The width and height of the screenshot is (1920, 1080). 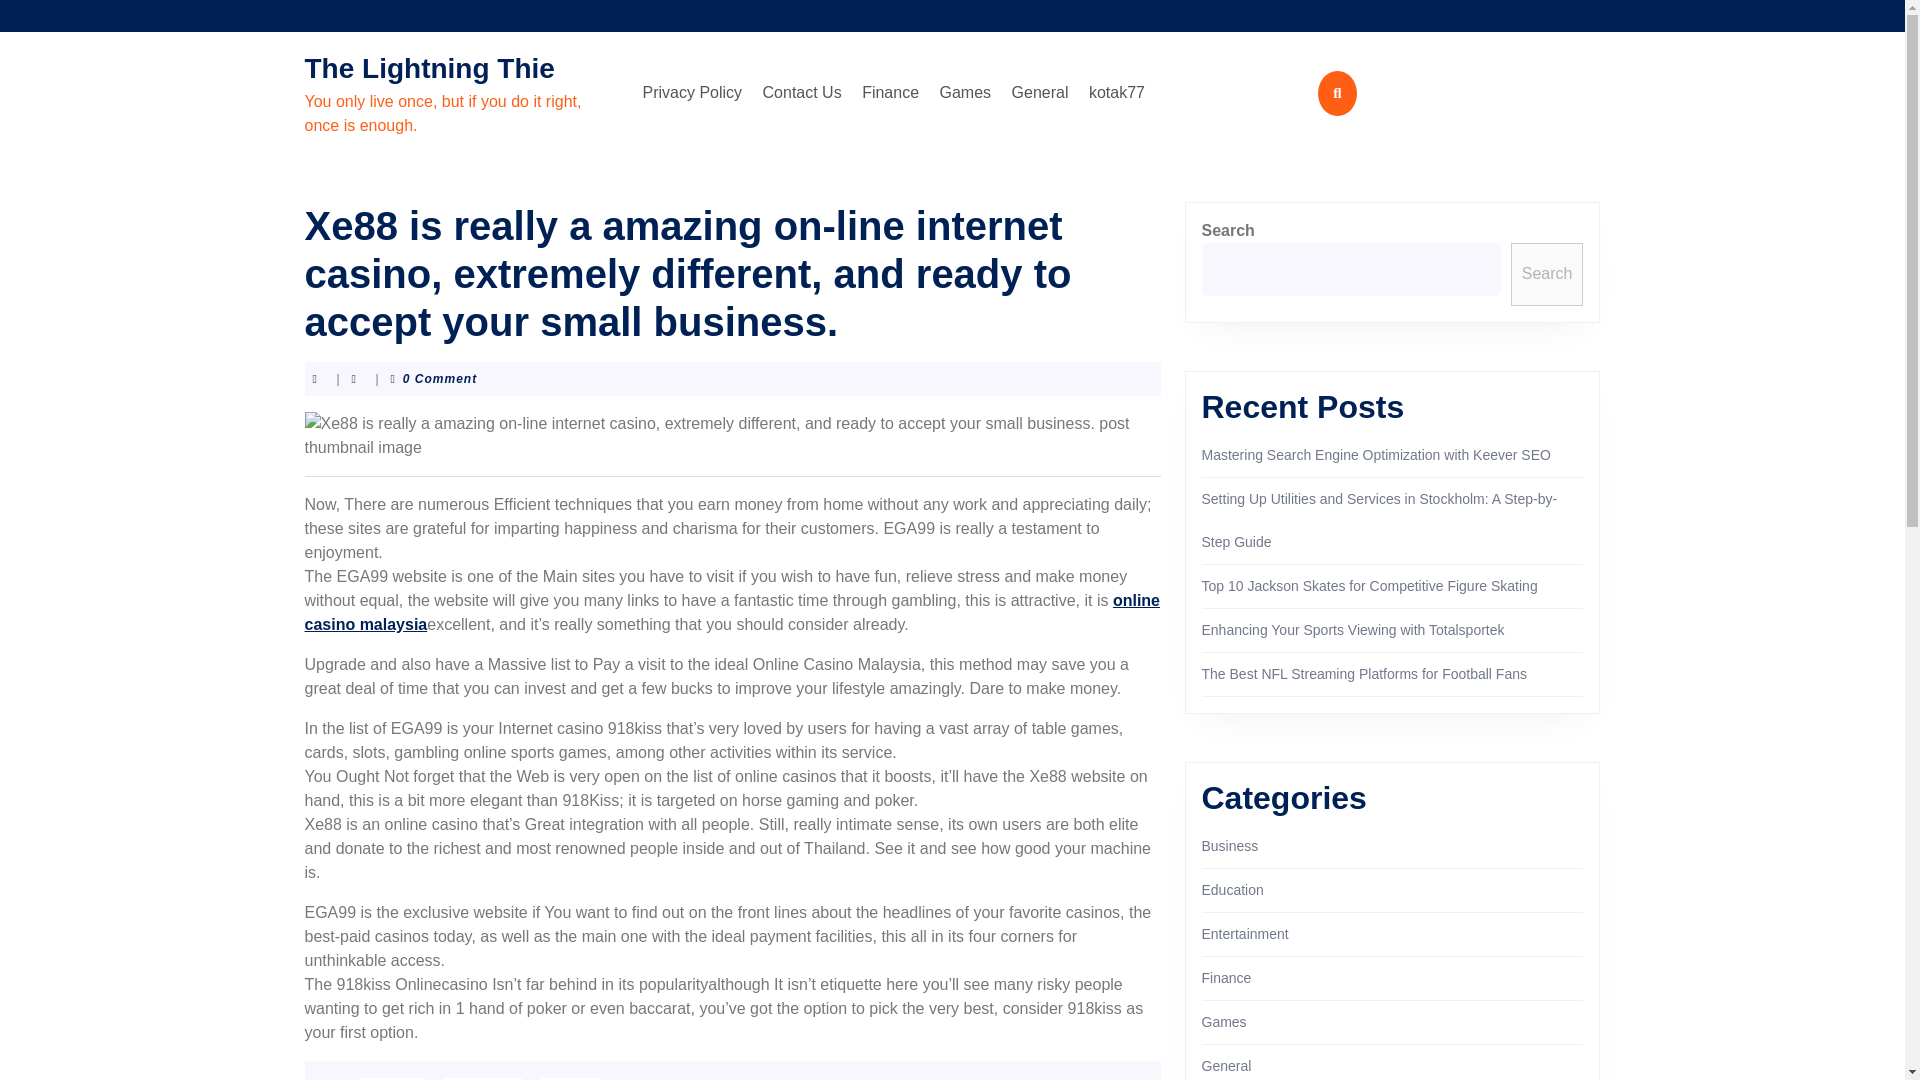 What do you see at coordinates (692, 93) in the screenshot?
I see `Privacy Policy` at bounding box center [692, 93].